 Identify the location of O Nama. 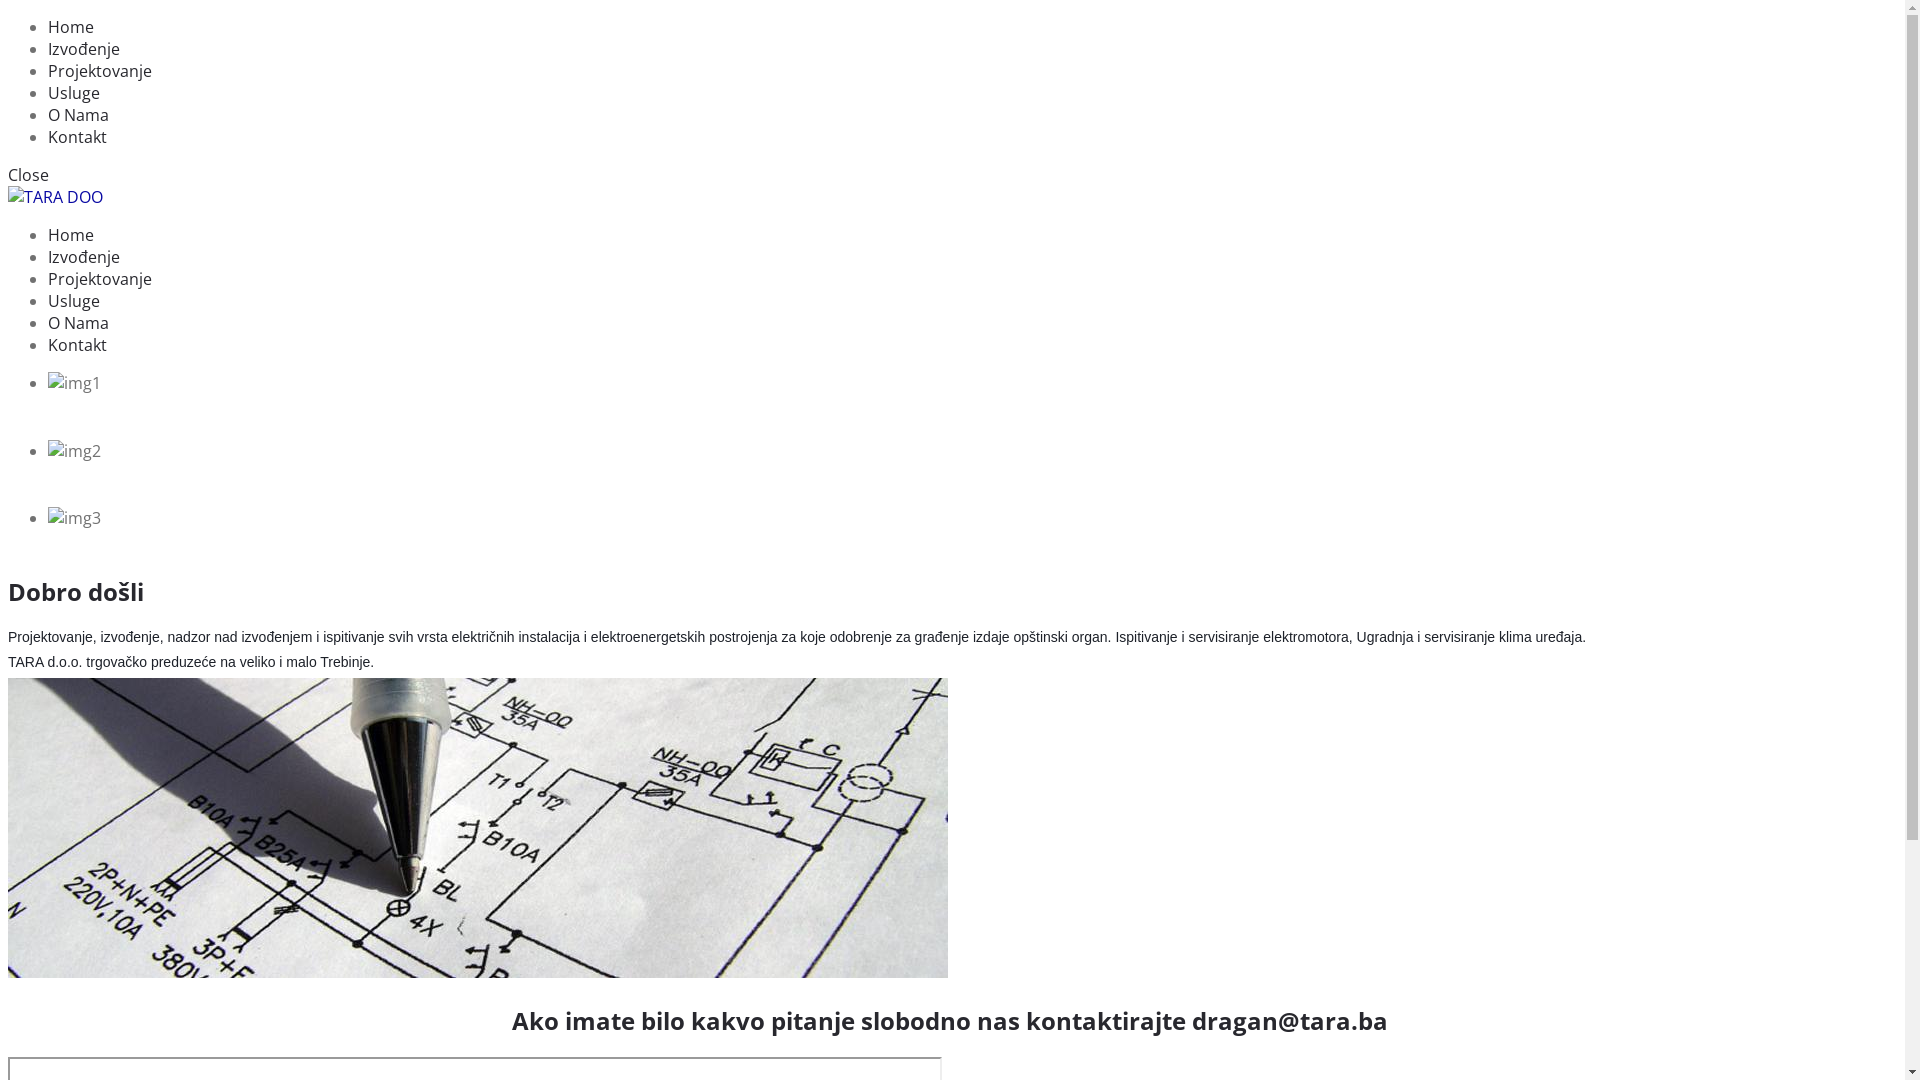
(78, 322).